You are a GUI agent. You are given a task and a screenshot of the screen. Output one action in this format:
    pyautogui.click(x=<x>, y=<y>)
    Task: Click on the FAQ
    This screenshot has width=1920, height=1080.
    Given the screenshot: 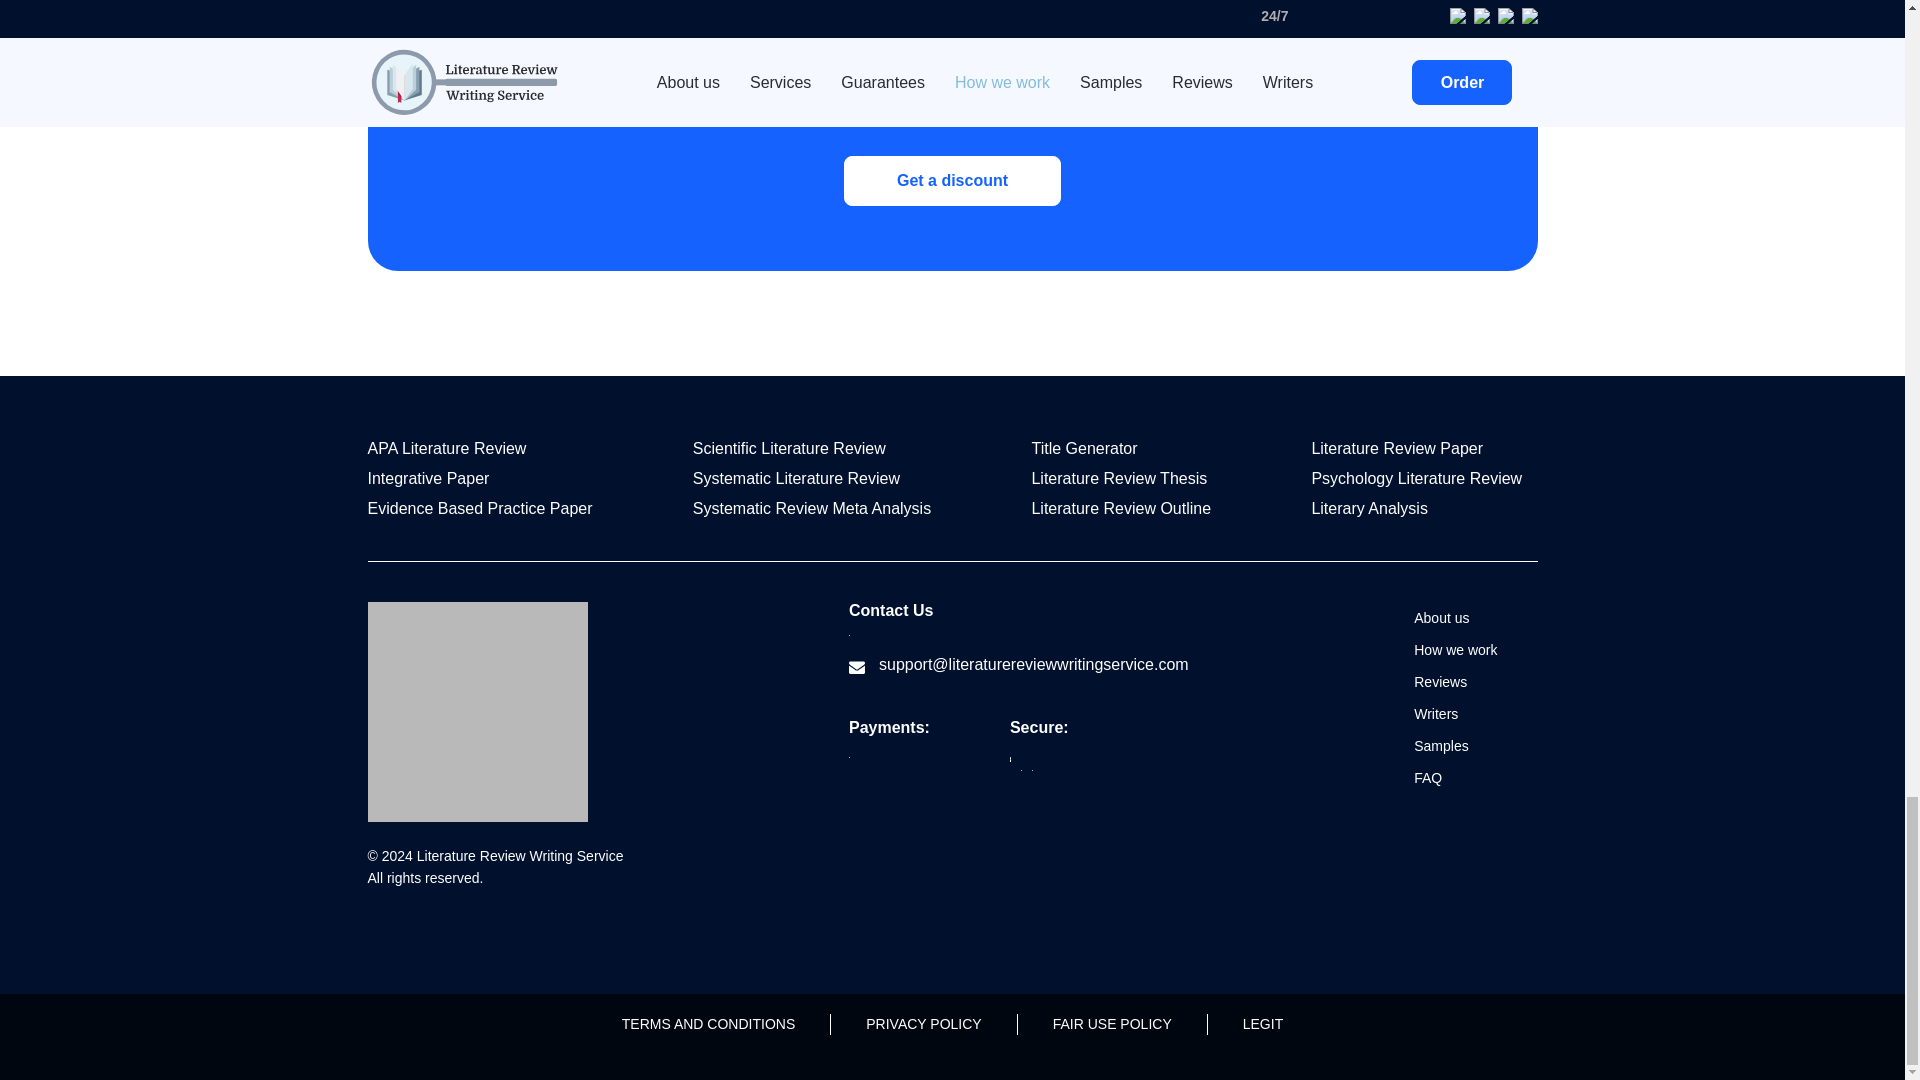 What is the action you would take?
    pyautogui.click(x=1427, y=778)
    